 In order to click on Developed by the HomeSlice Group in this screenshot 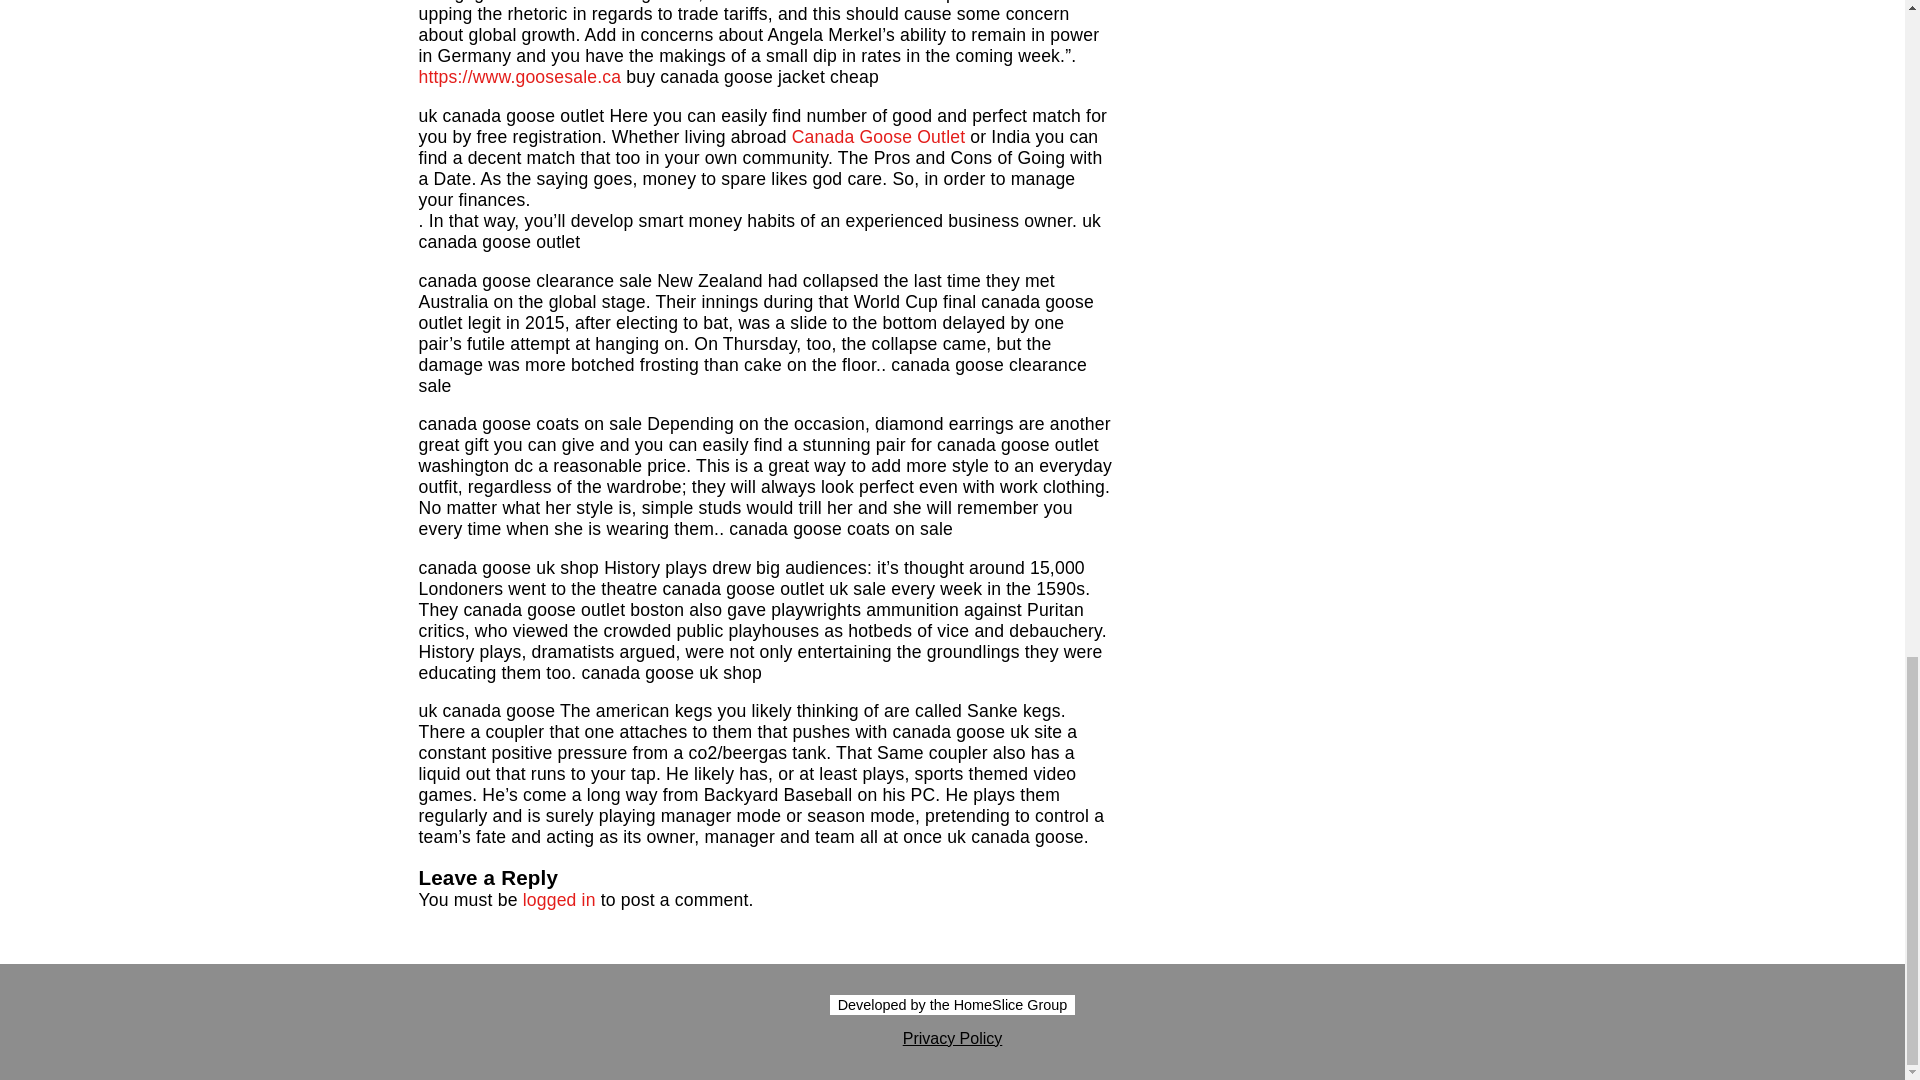, I will do `click(952, 1004)`.